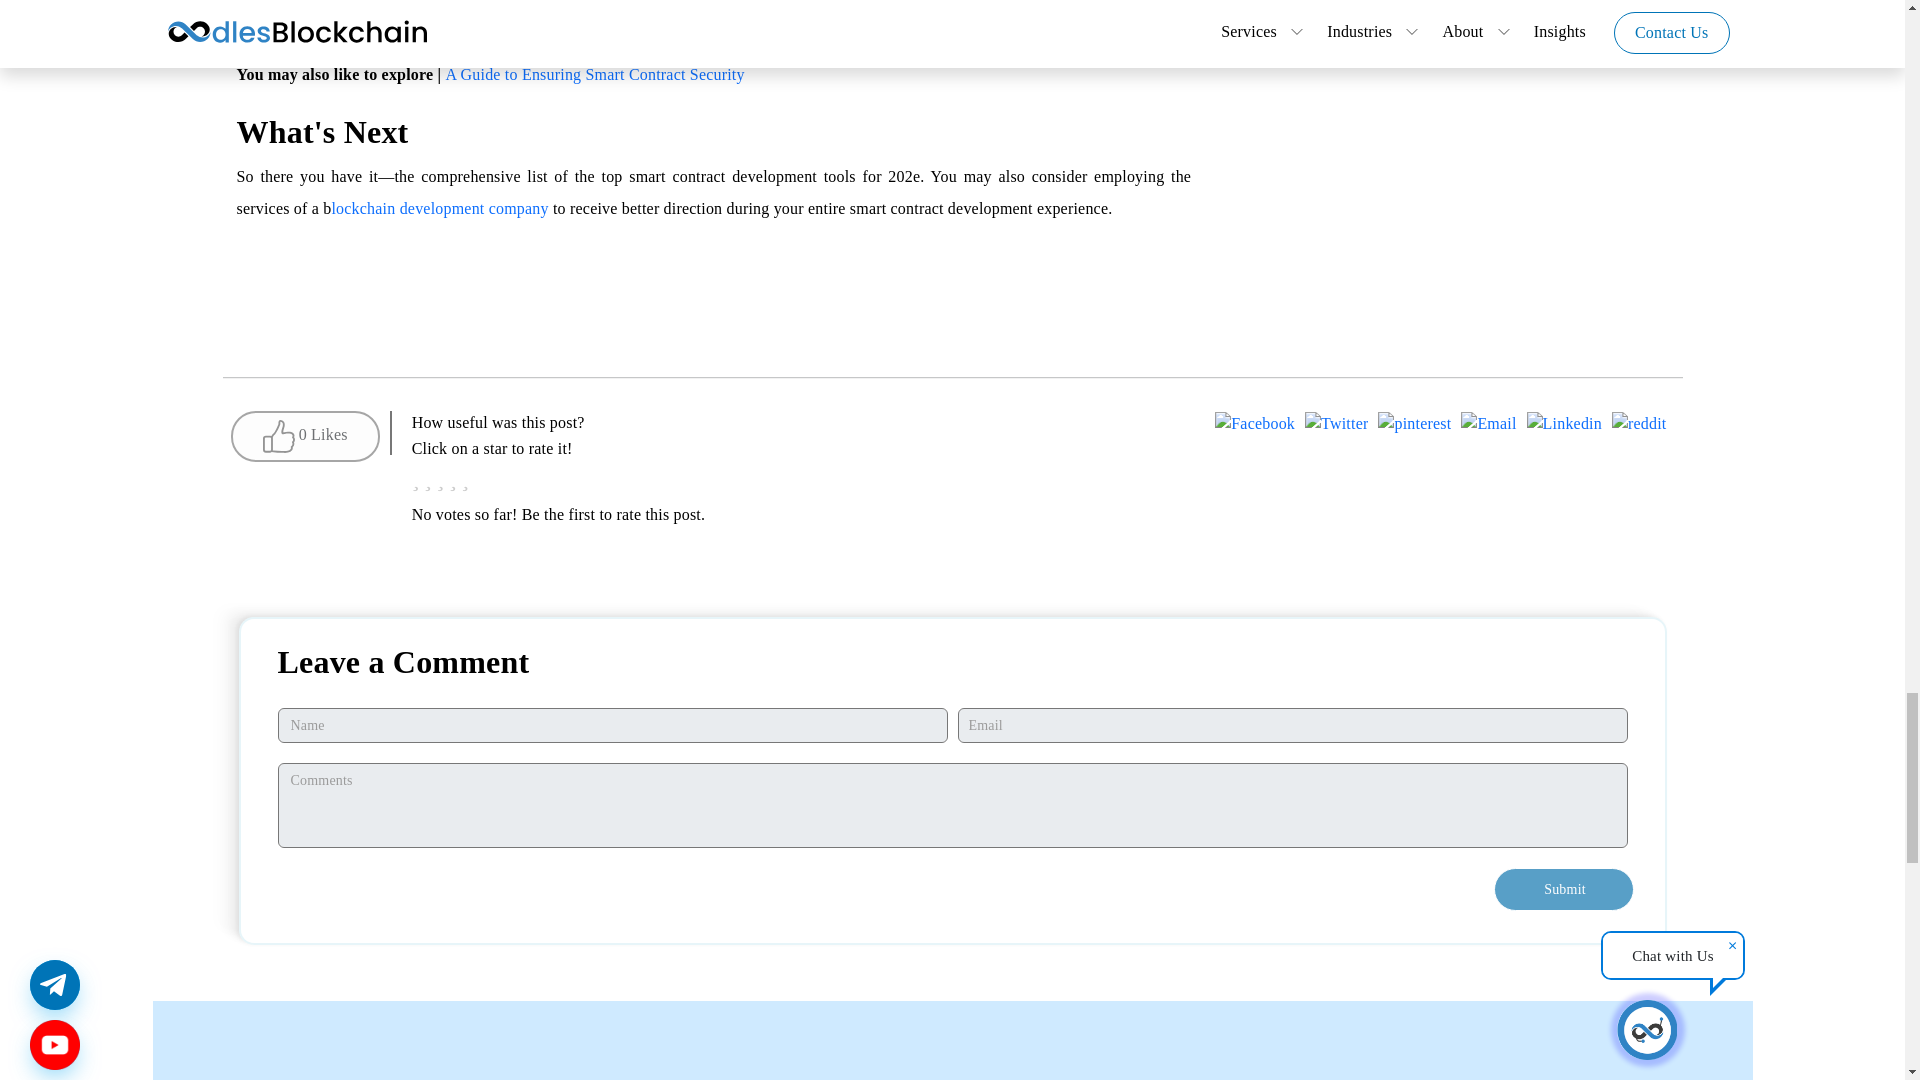 This screenshot has width=1920, height=1080. I want to click on twitter, so click(1336, 426).